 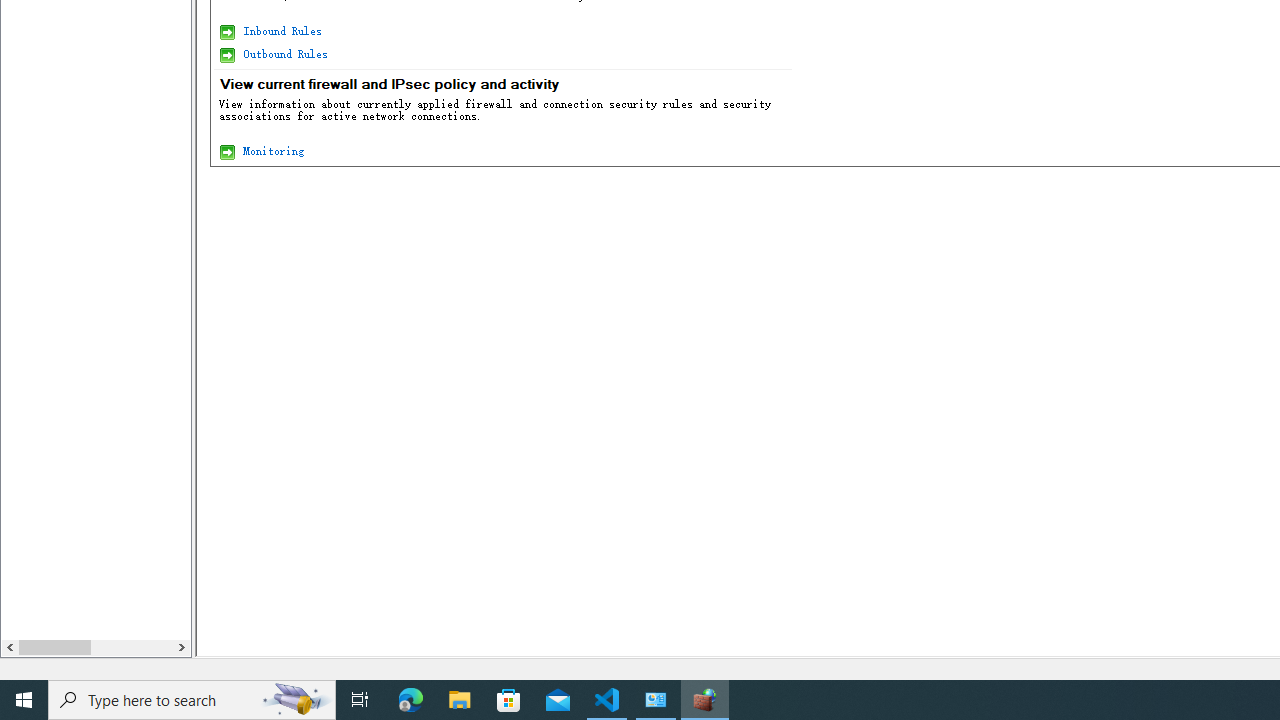 I want to click on Page right, so click(x=131, y=647).